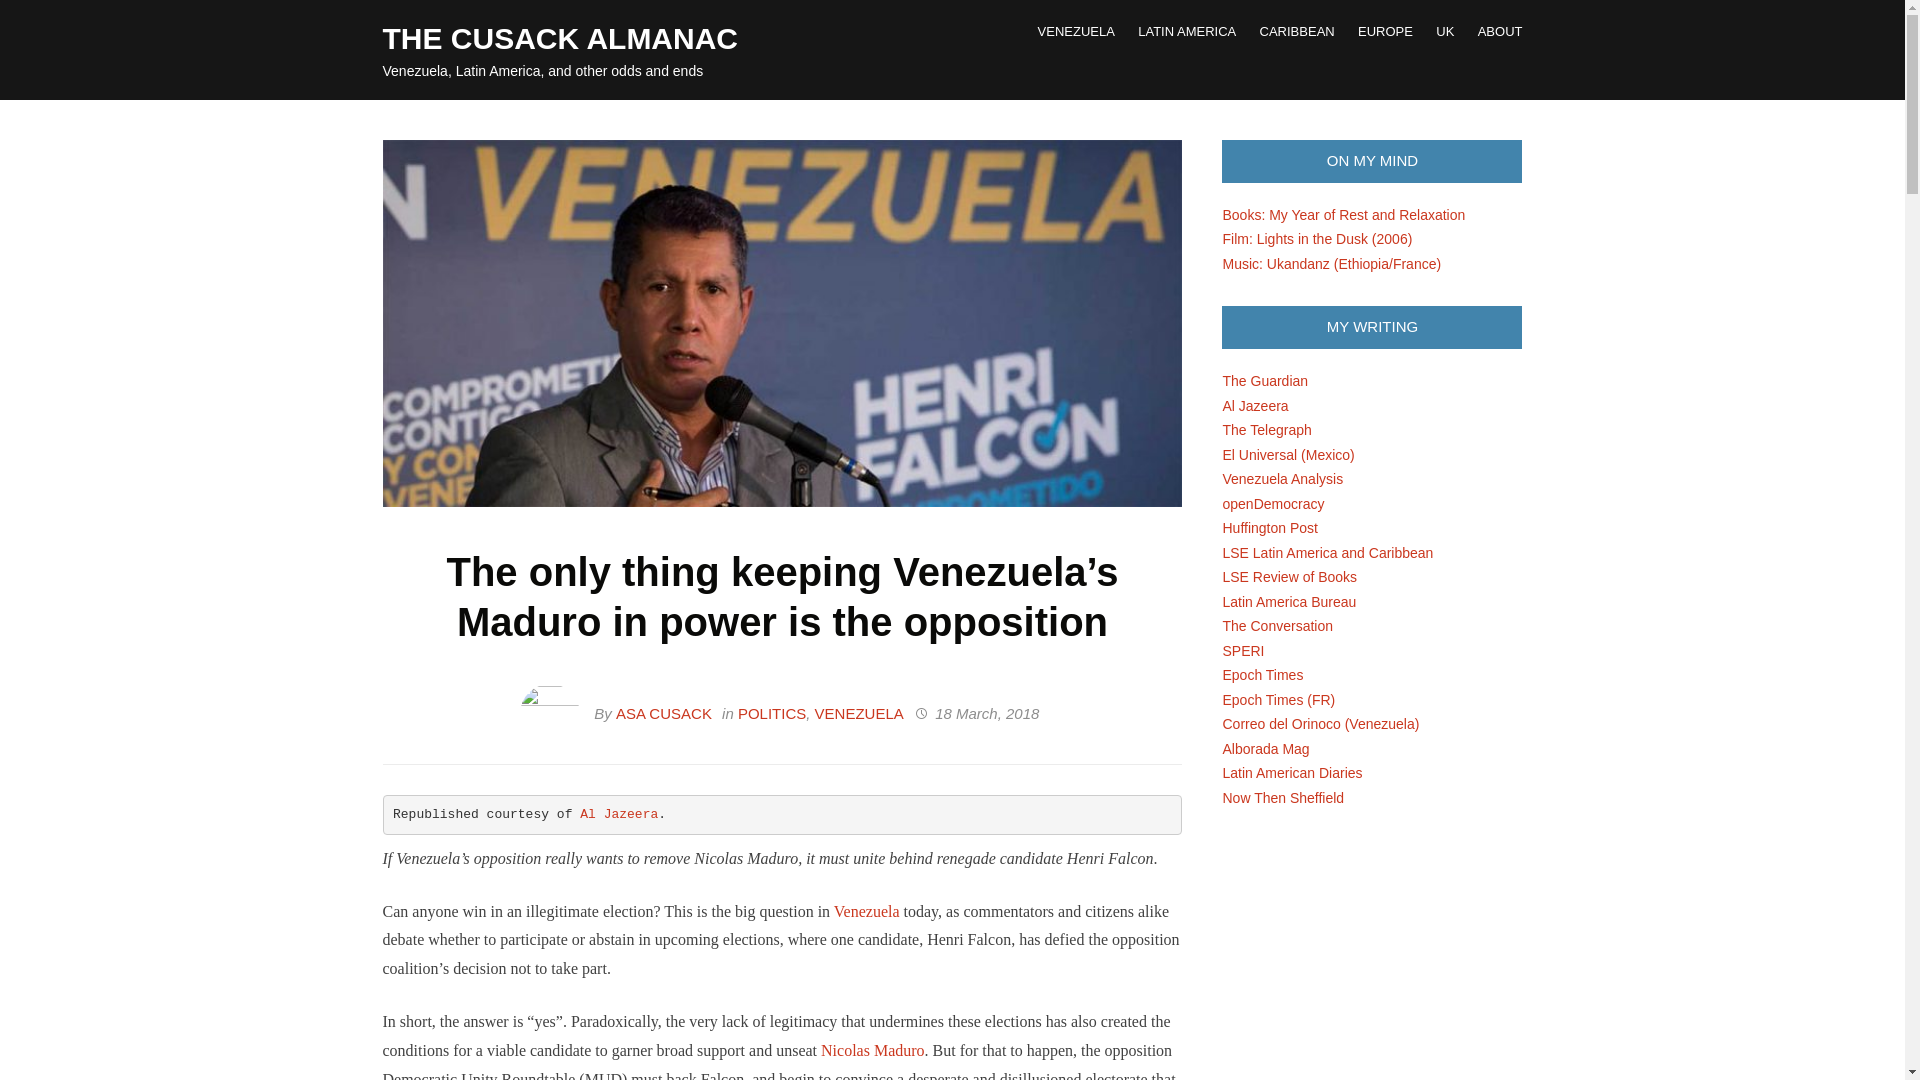 The height and width of the screenshot is (1080, 1920). I want to click on Posts by Asa Cusack, so click(664, 714).